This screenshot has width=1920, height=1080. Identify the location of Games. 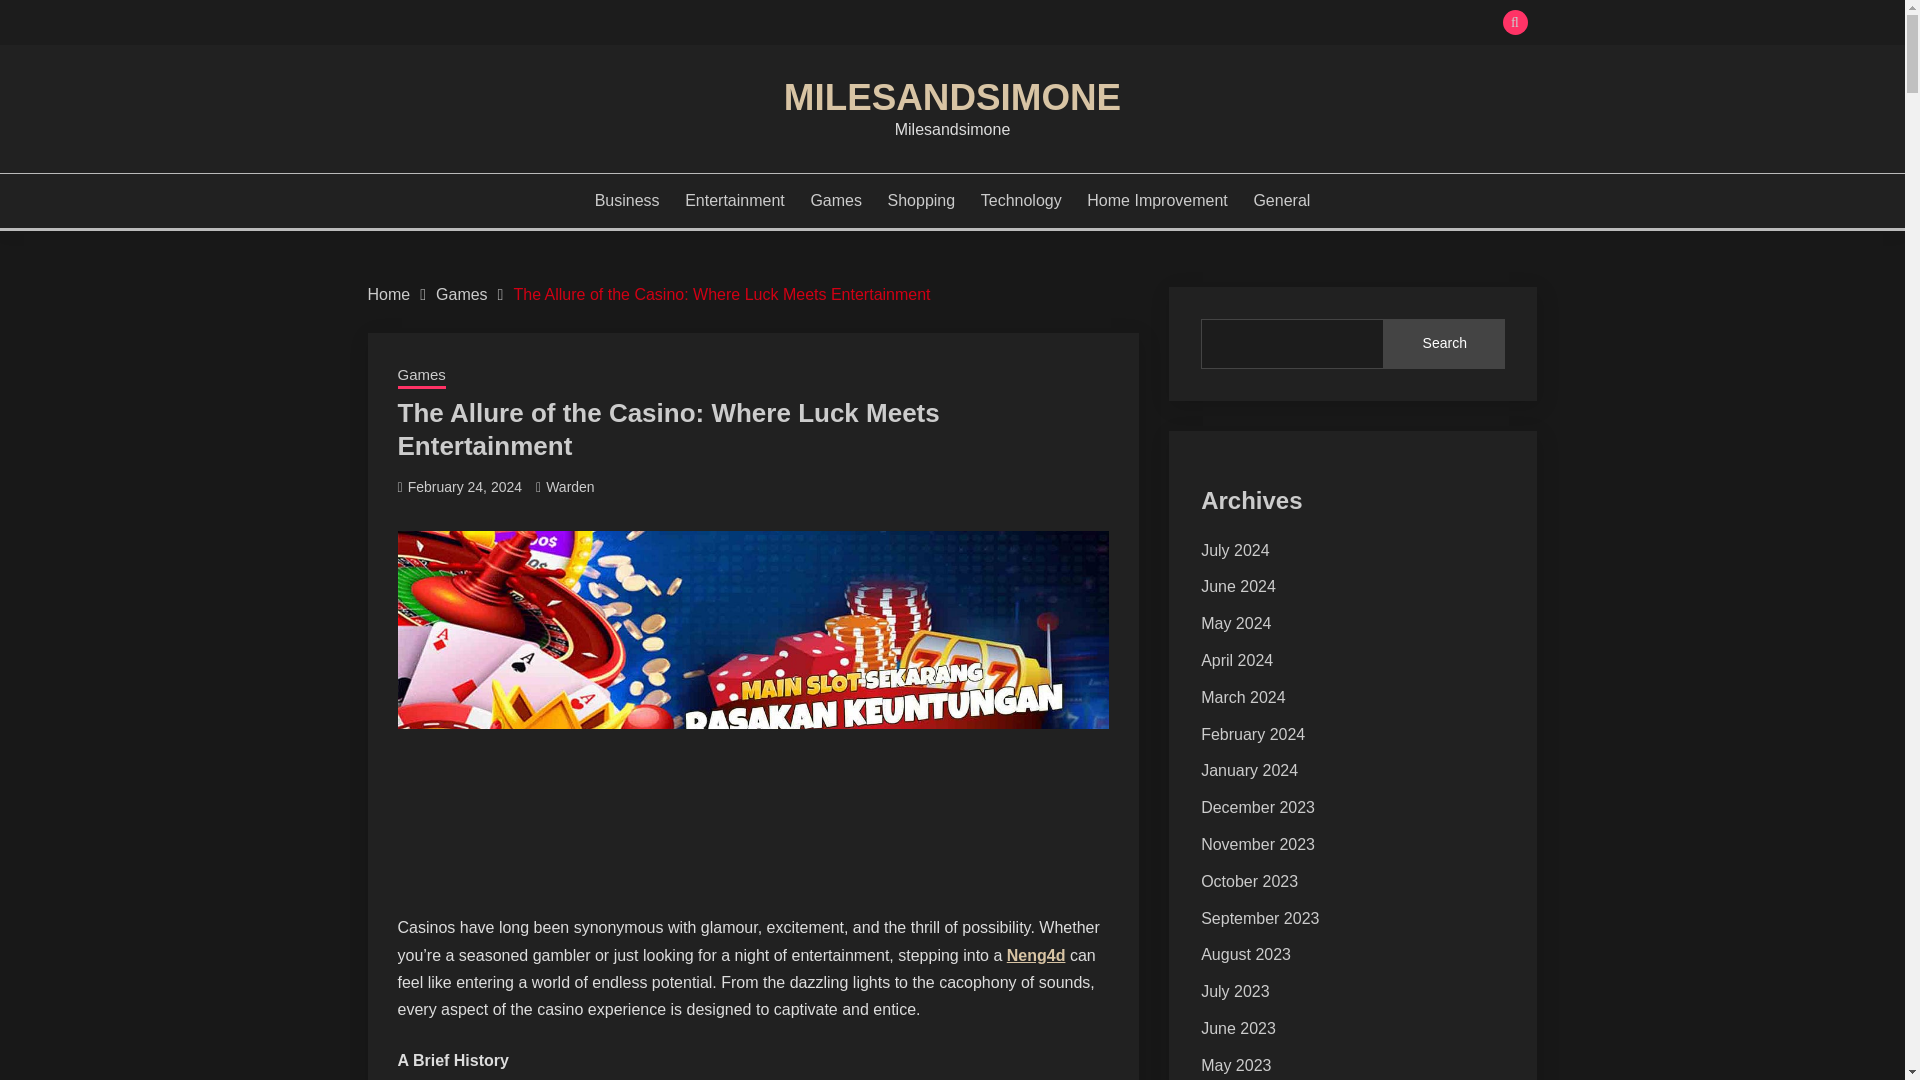
(421, 376).